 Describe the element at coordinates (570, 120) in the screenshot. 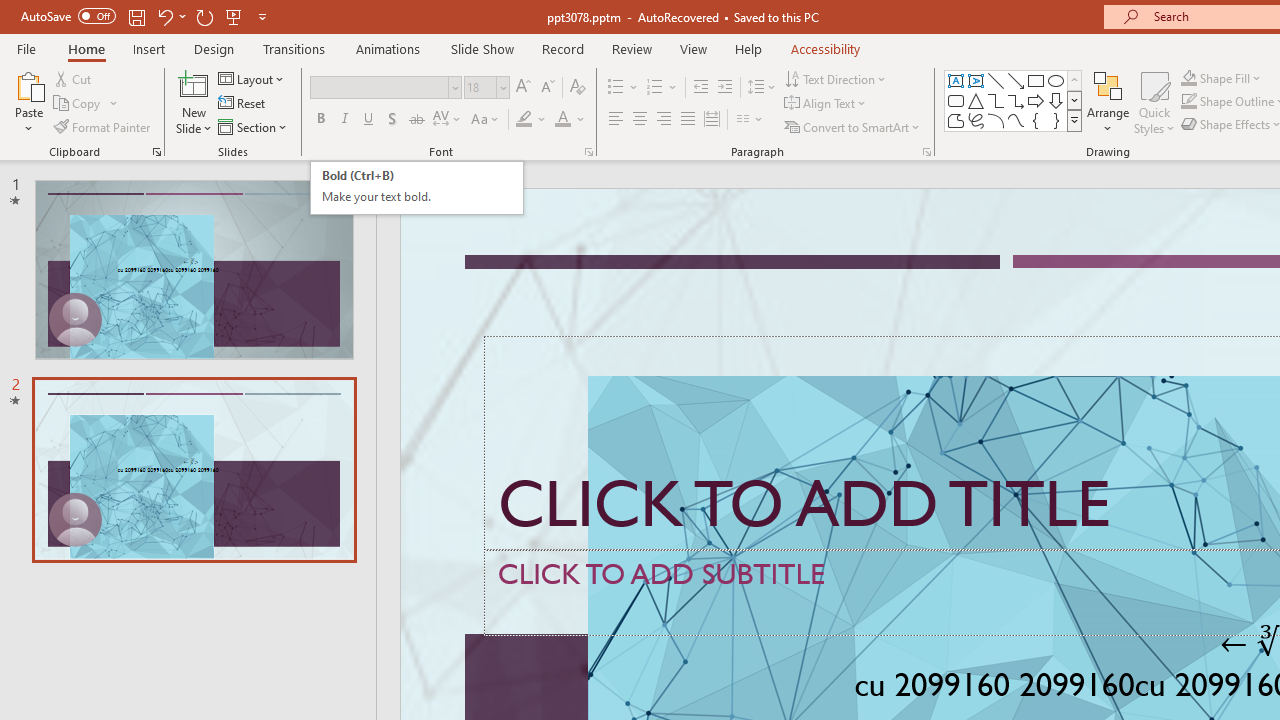

I see `Font Color` at that location.